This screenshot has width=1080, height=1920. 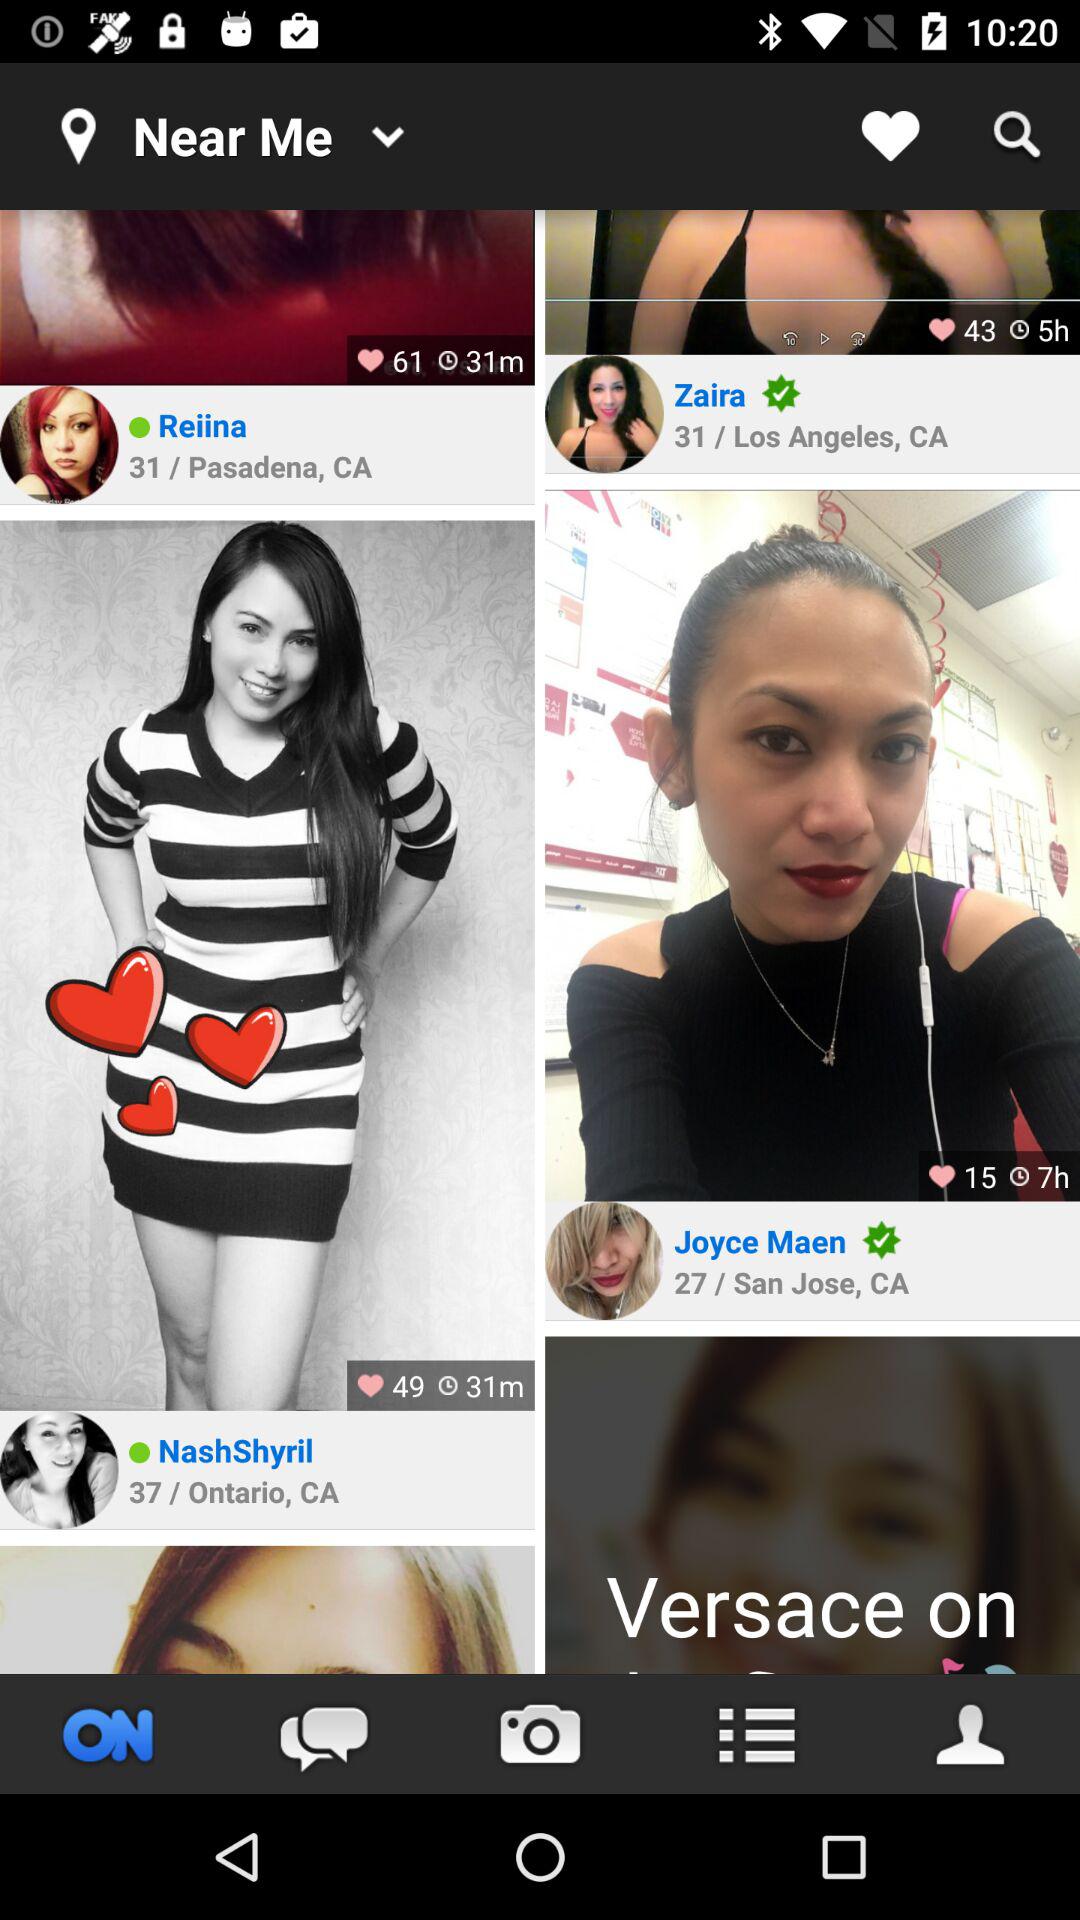 What do you see at coordinates (710, 394) in the screenshot?
I see `jump to the zaira` at bounding box center [710, 394].